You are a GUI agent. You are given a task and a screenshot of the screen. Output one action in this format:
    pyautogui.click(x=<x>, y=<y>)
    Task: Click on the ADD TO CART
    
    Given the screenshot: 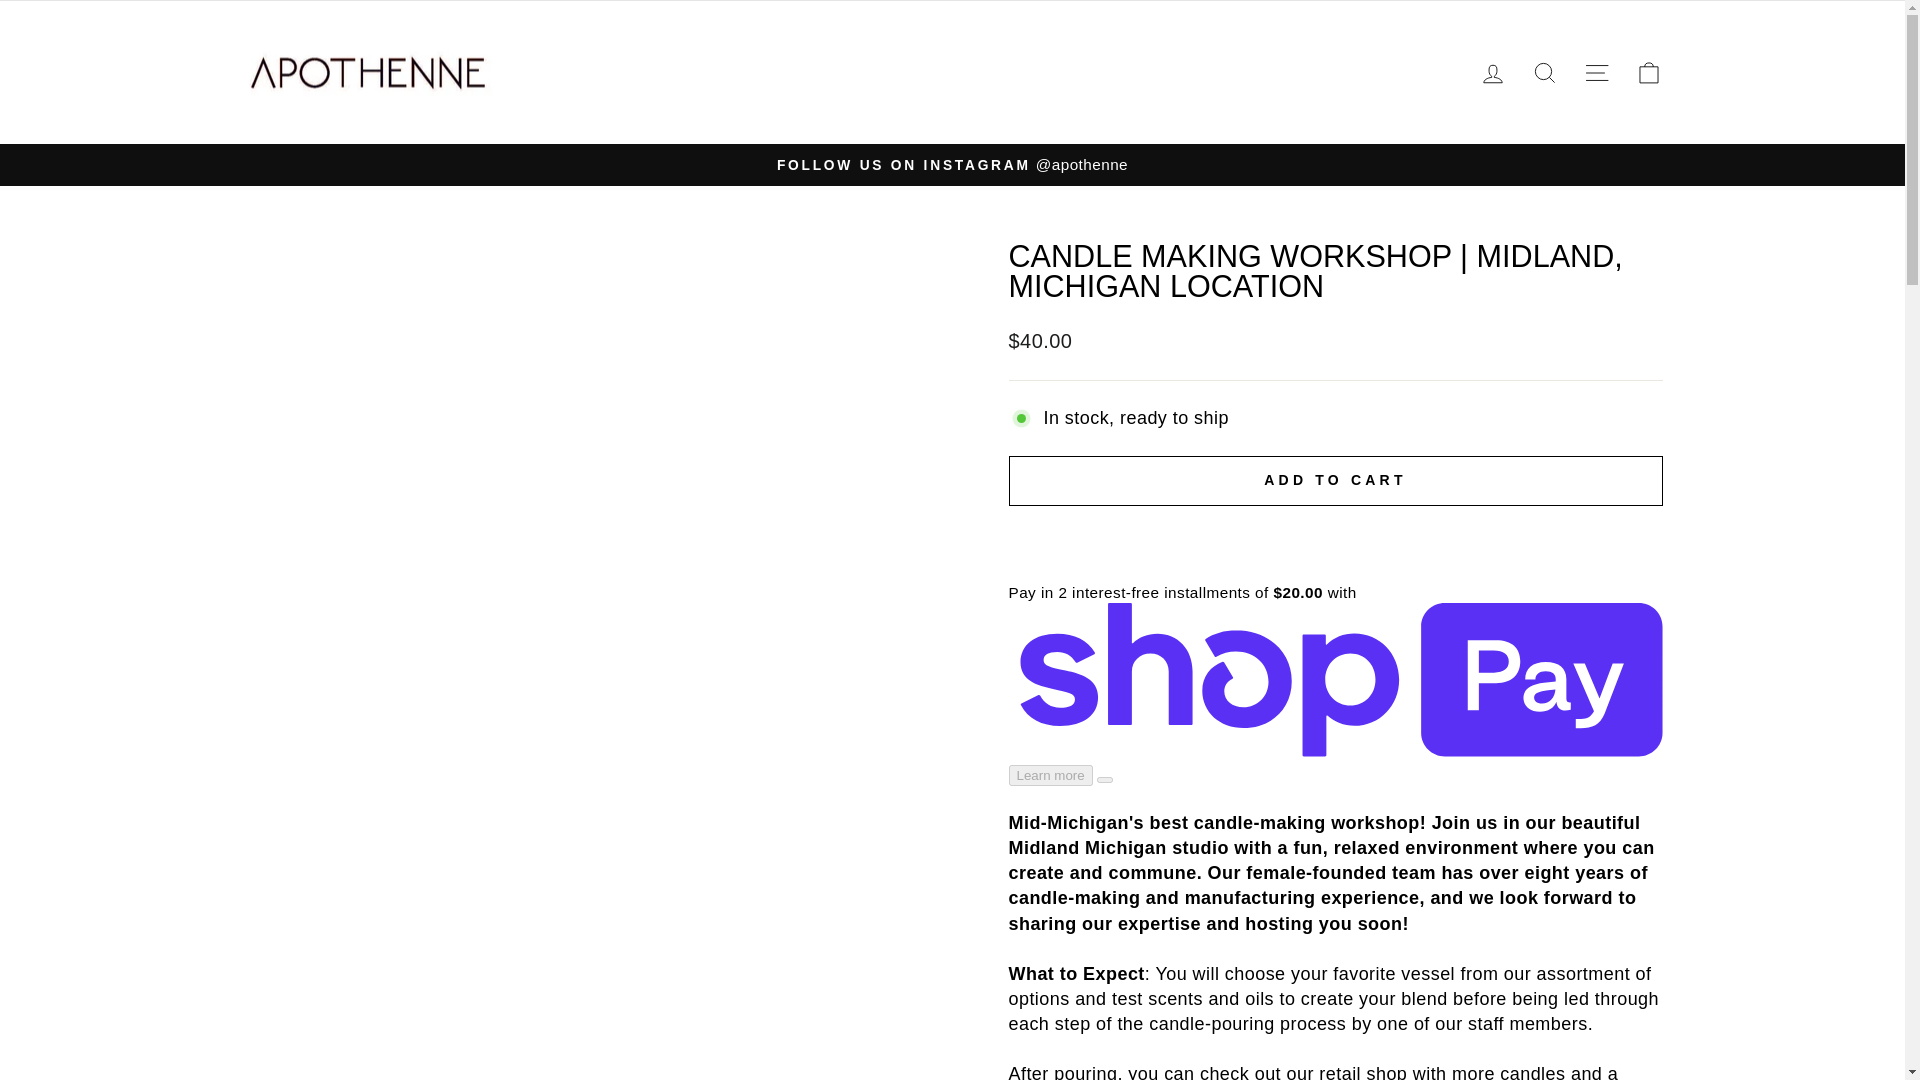 What is the action you would take?
    pyautogui.click(x=1335, y=480)
    